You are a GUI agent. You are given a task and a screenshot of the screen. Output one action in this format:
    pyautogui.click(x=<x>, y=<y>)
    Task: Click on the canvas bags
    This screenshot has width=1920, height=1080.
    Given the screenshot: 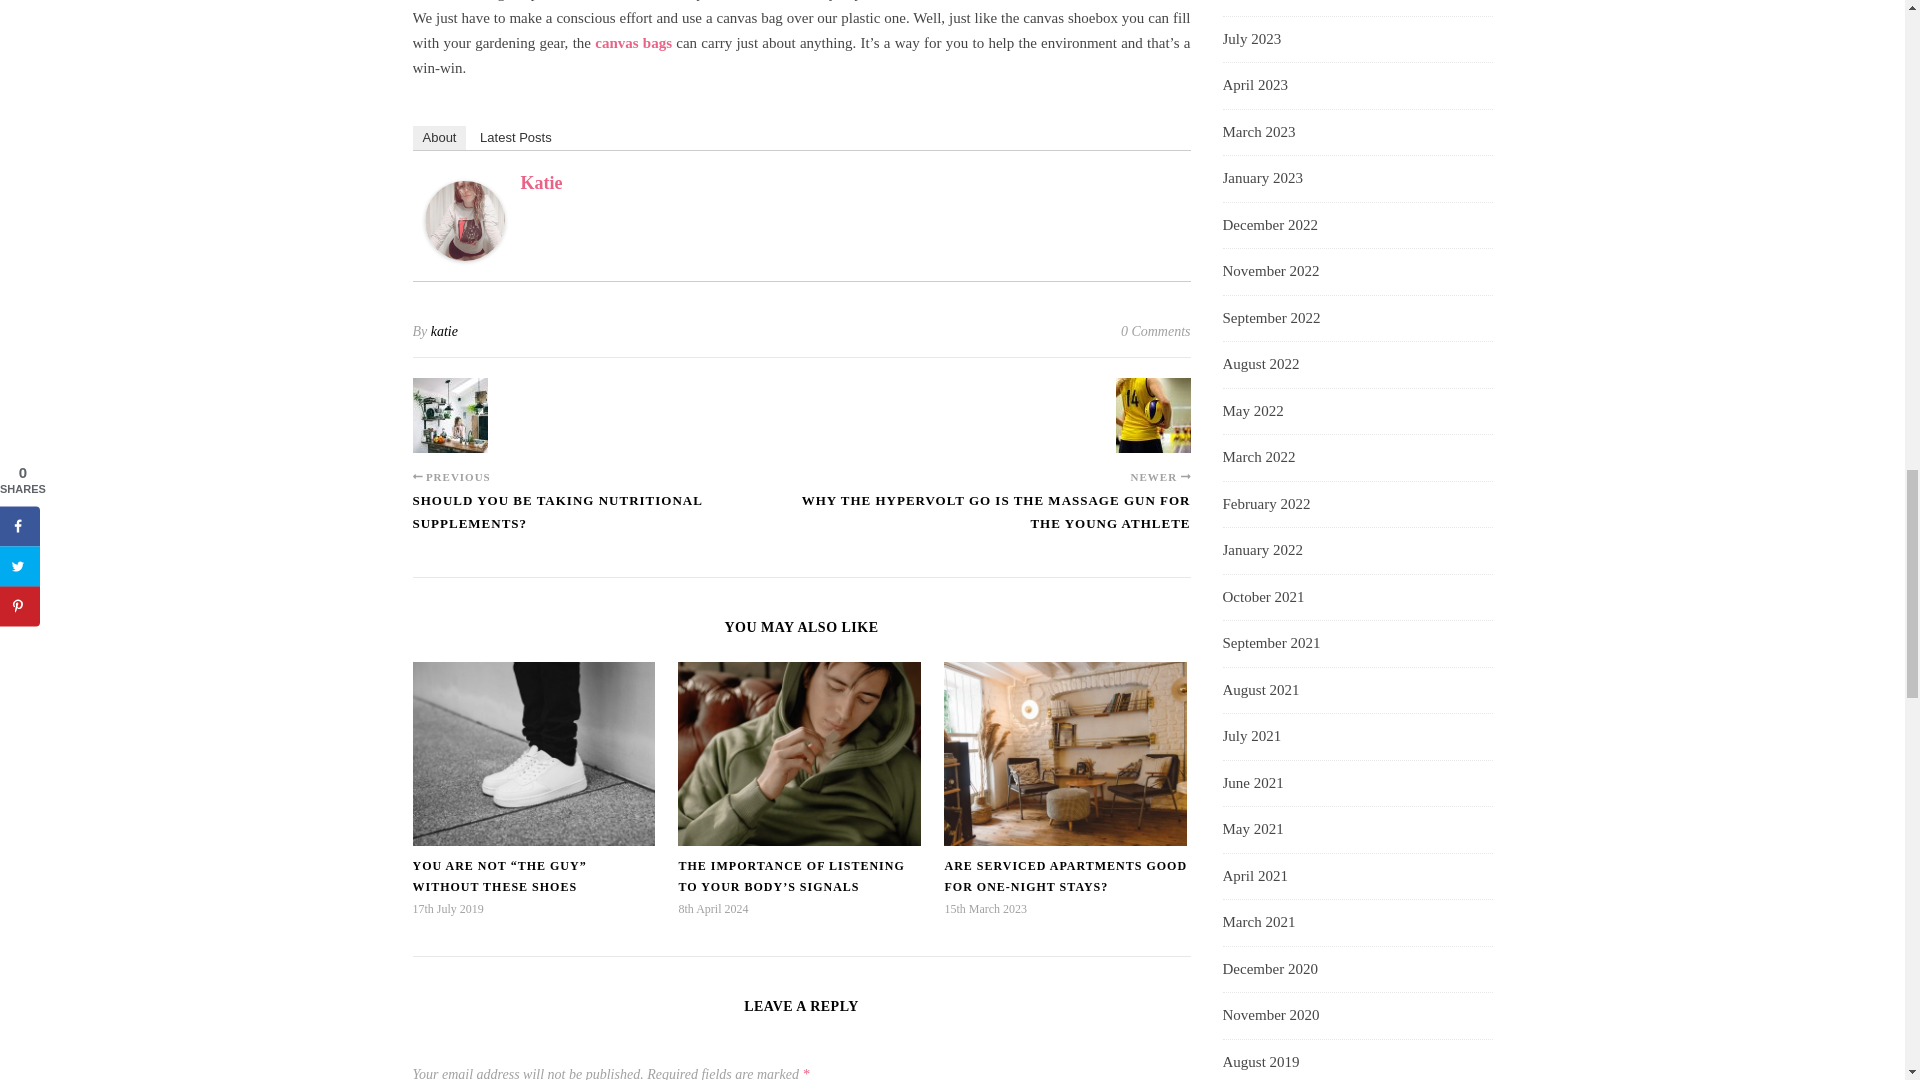 What is the action you would take?
    pyautogui.click(x=634, y=42)
    